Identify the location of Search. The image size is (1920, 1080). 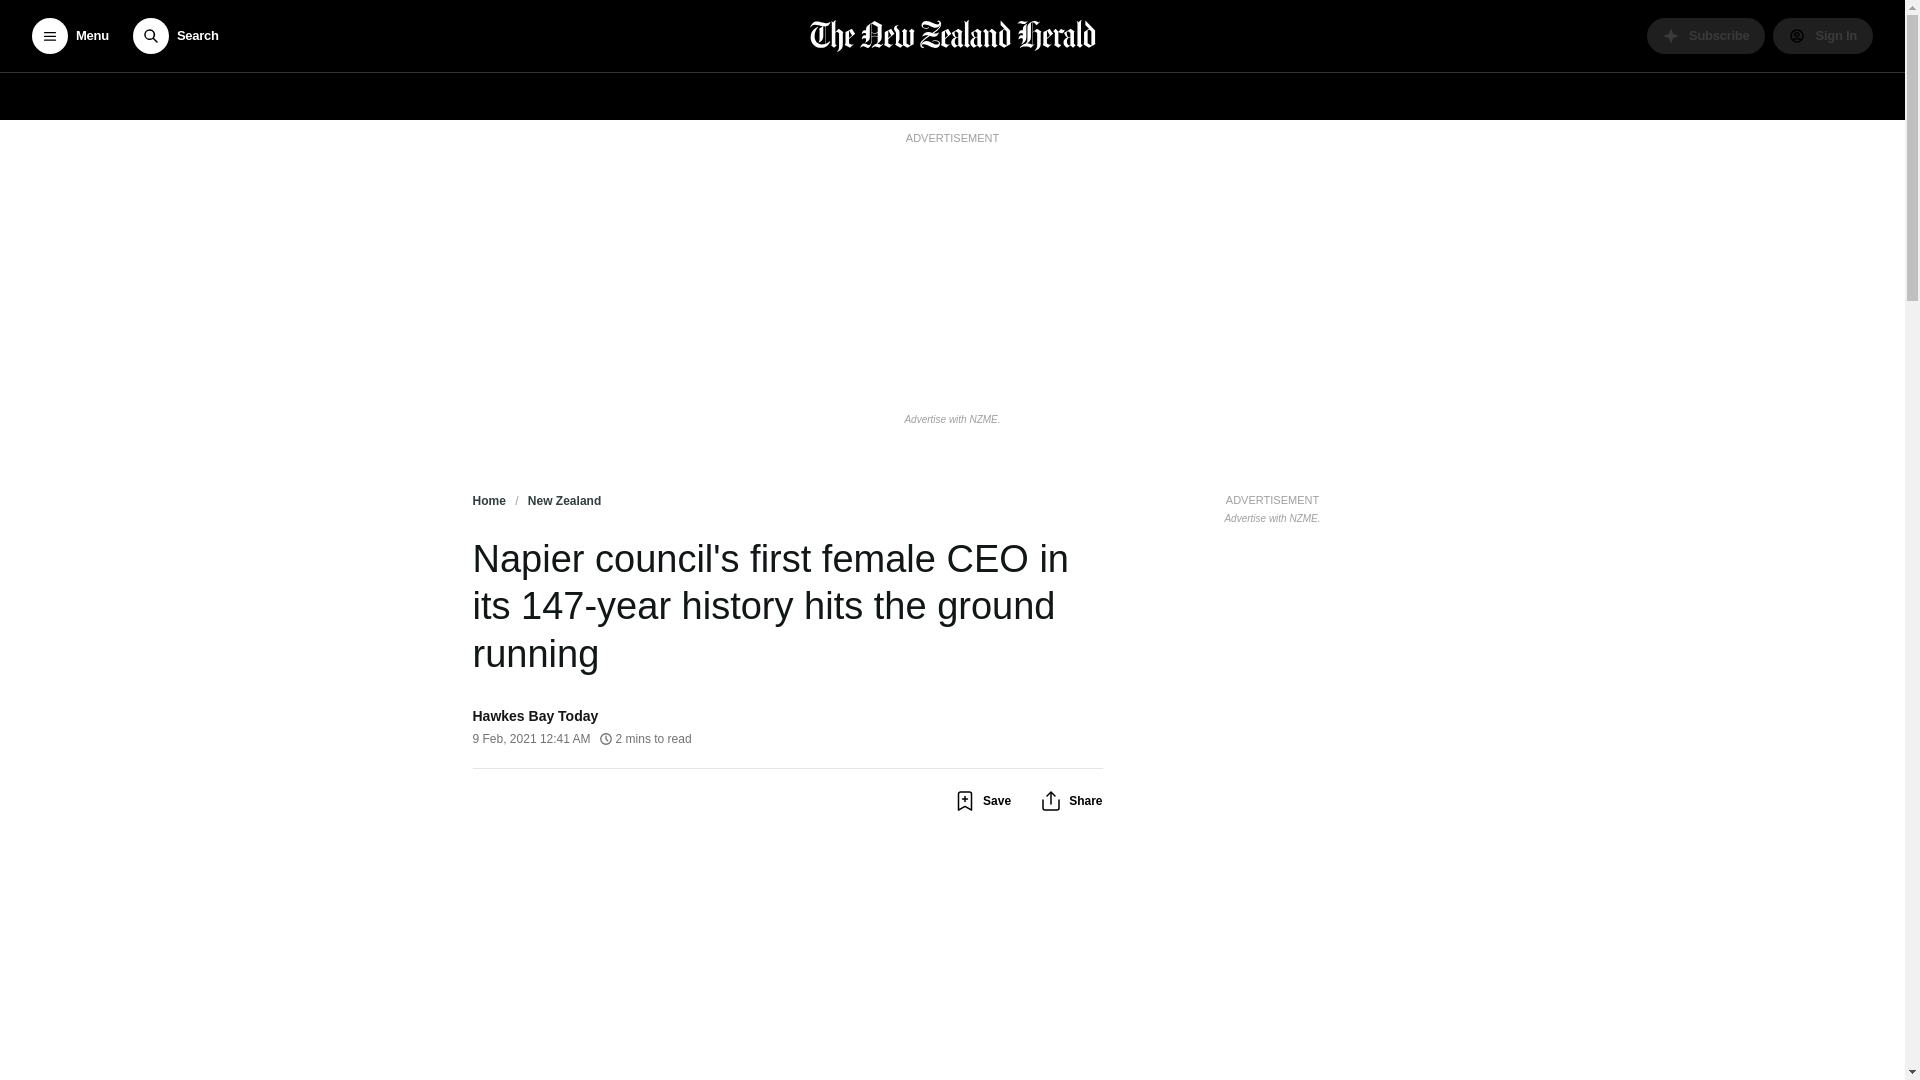
(175, 36).